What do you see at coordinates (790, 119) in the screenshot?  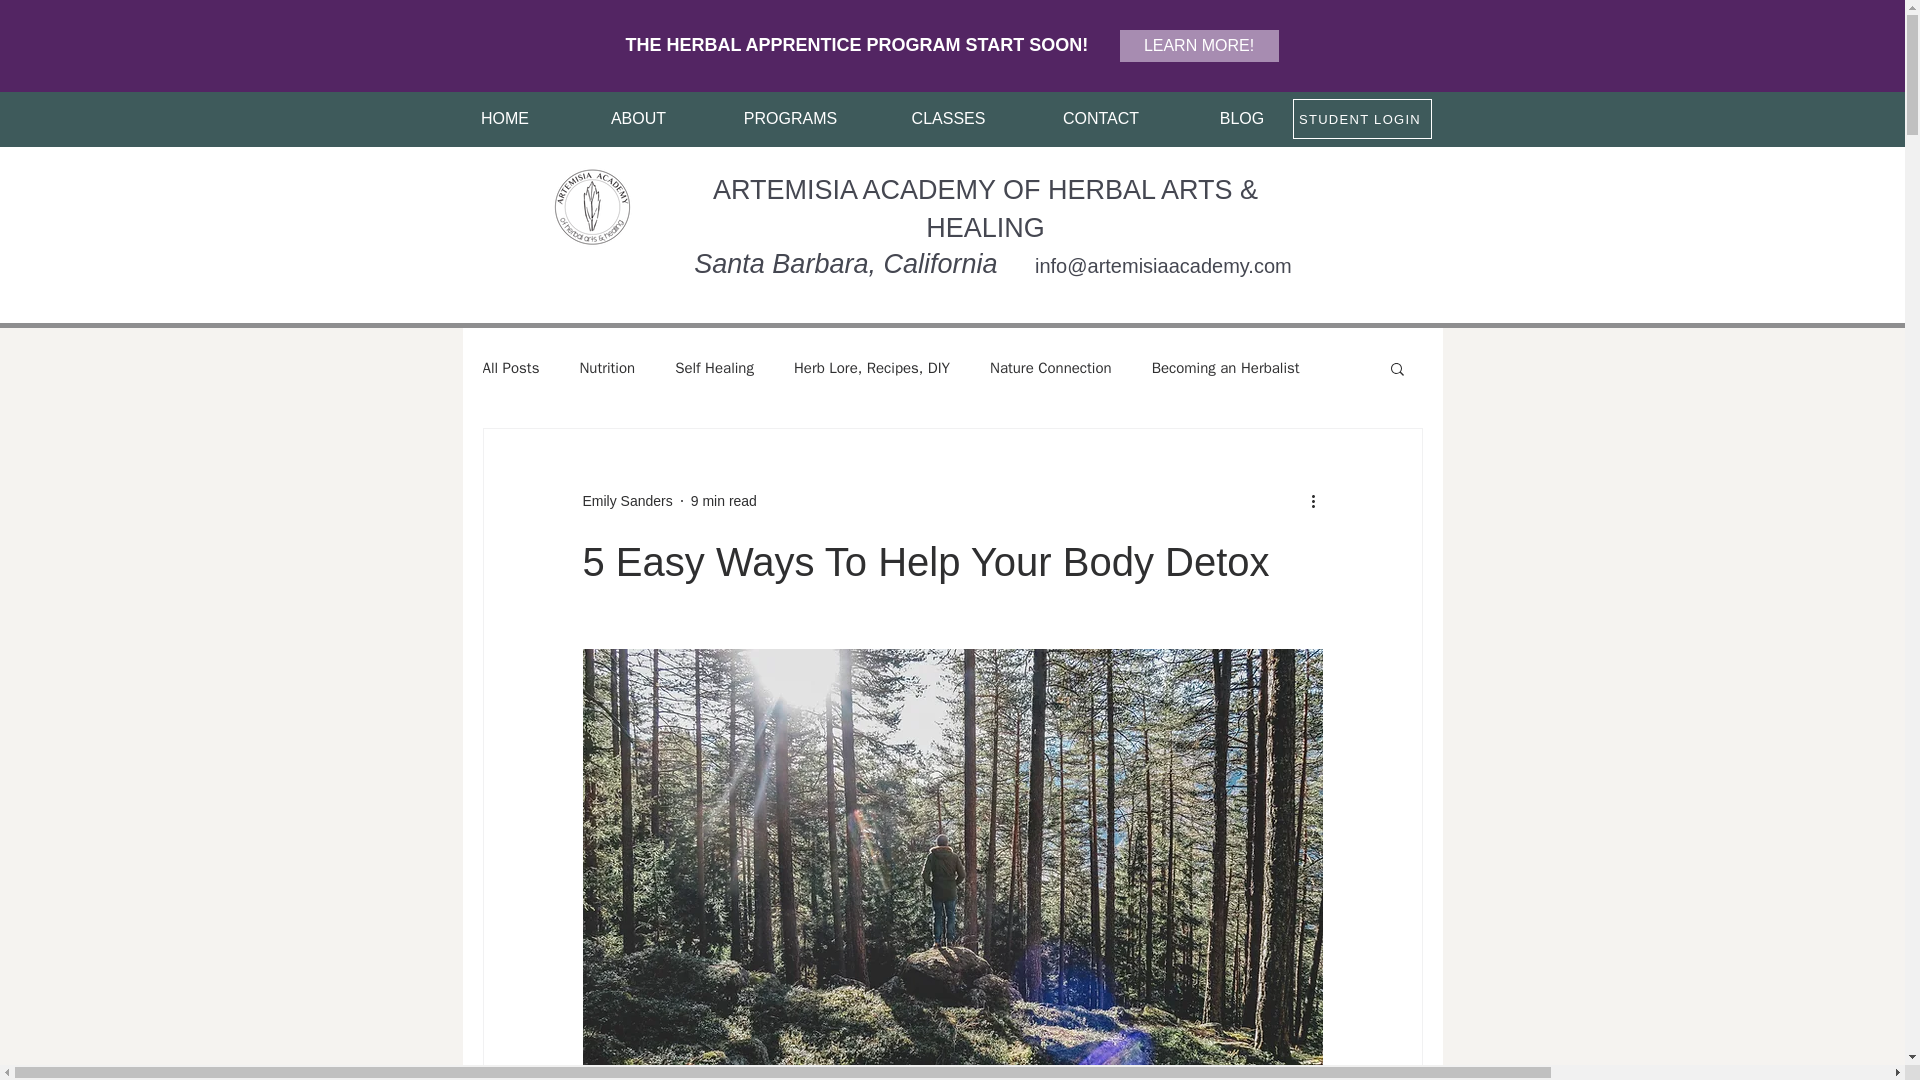 I see `PROGRAMS` at bounding box center [790, 119].